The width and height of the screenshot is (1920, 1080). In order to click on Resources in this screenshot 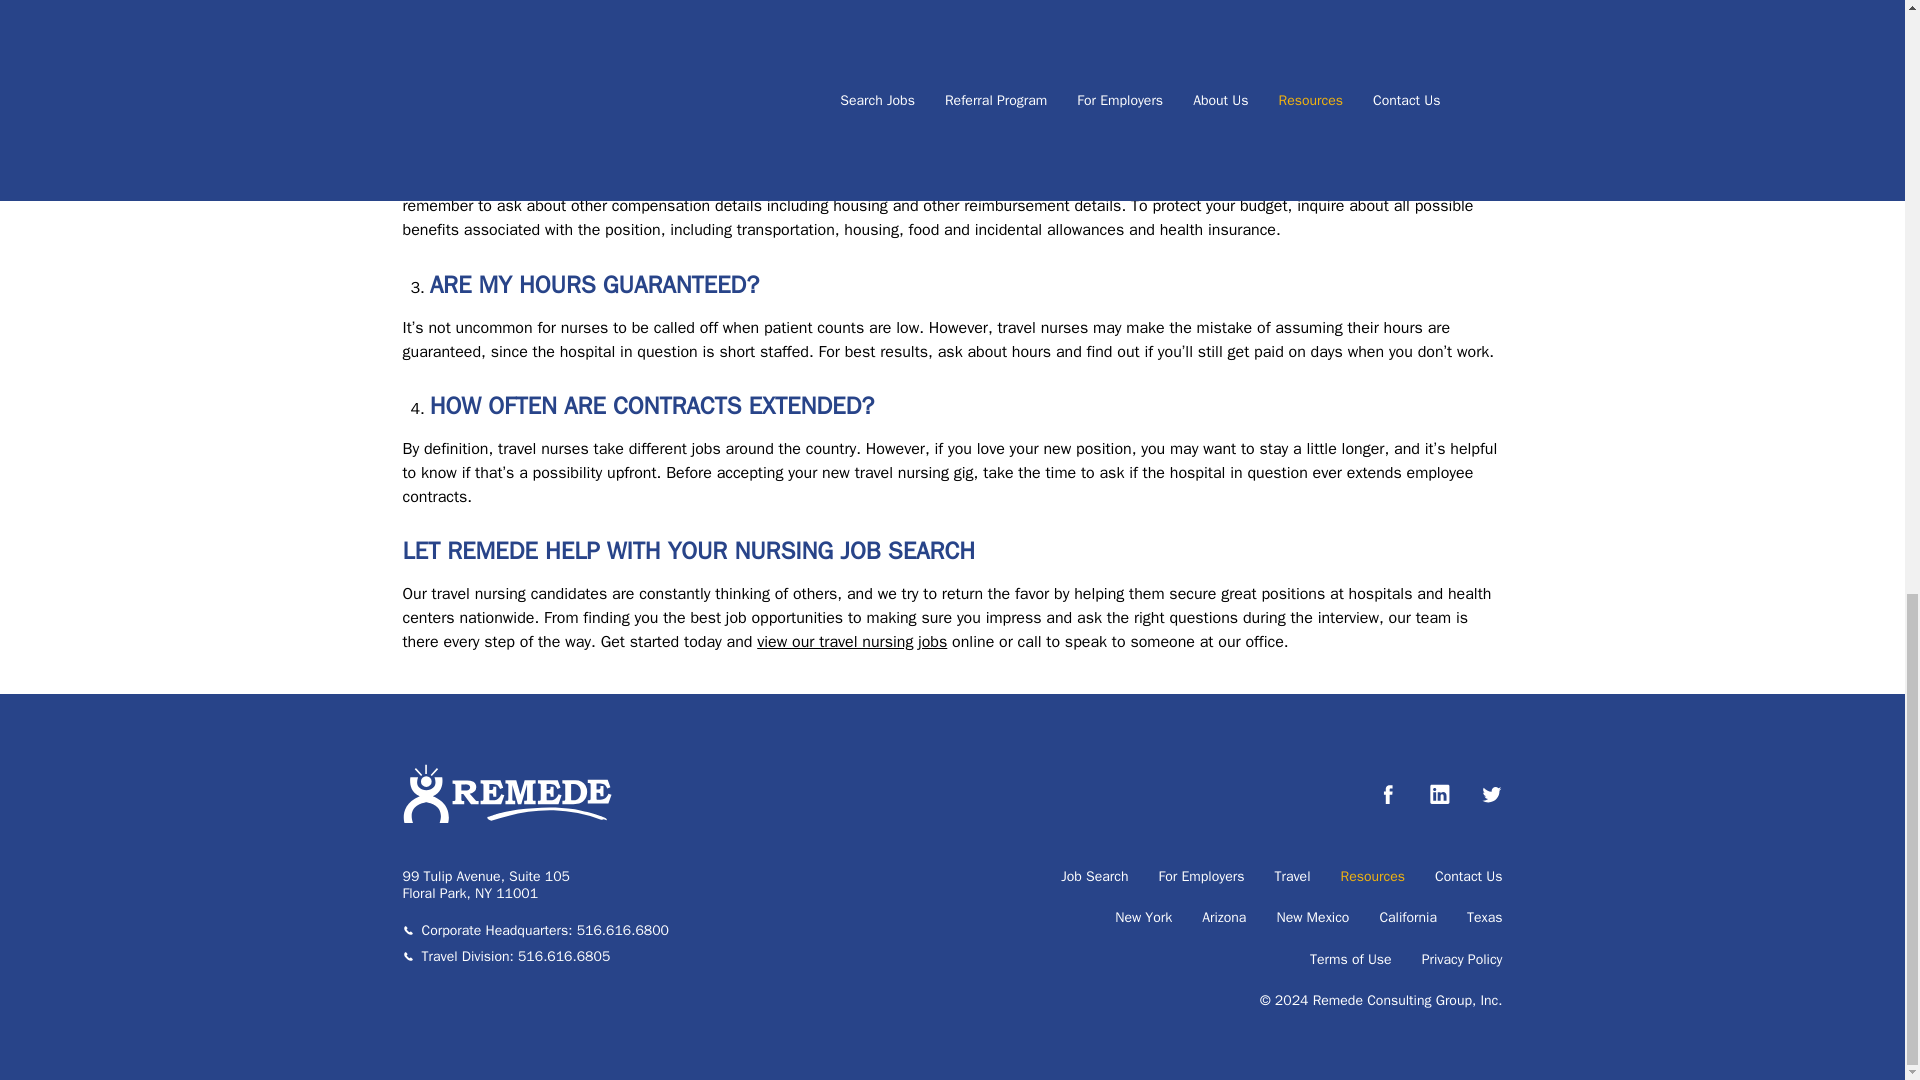, I will do `click(1372, 876)`.